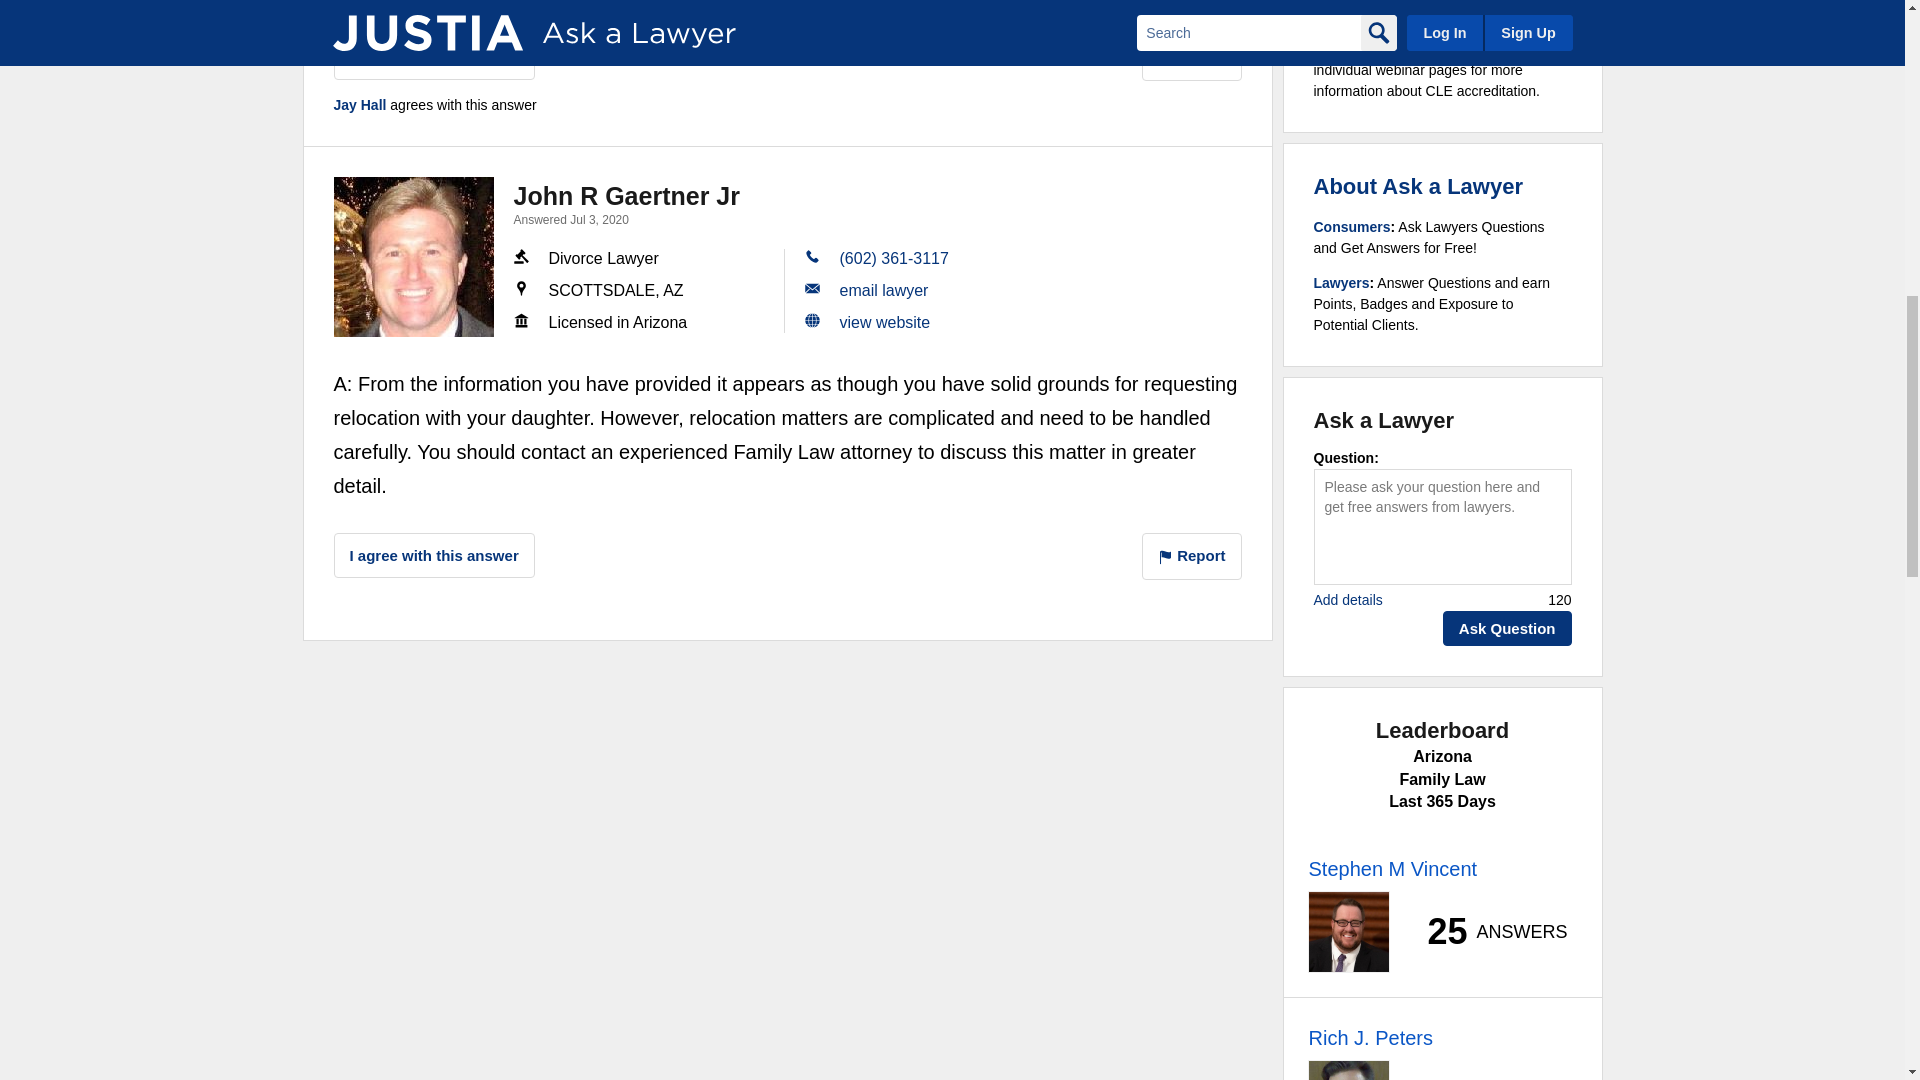  I want to click on John R Gaertner Jr, so click(414, 256).